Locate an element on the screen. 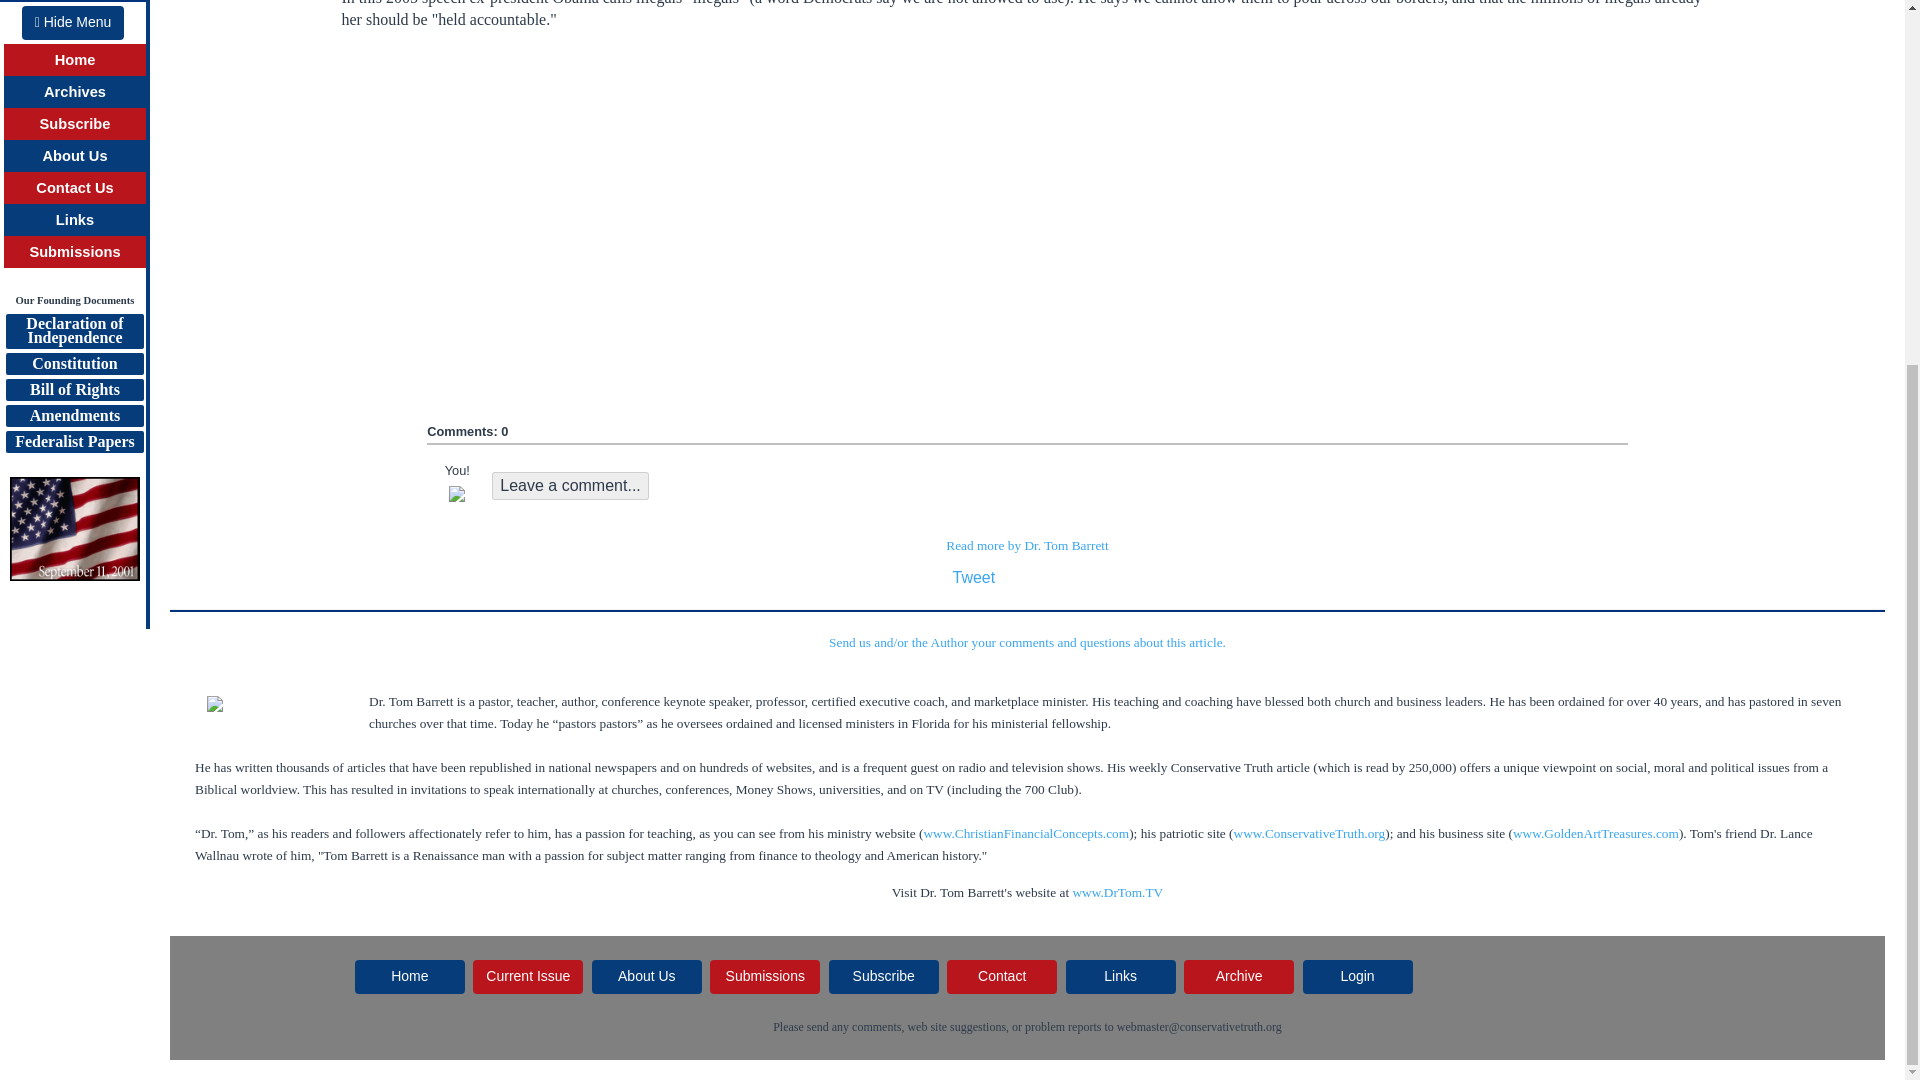  Leave a comment... is located at coordinates (570, 486).